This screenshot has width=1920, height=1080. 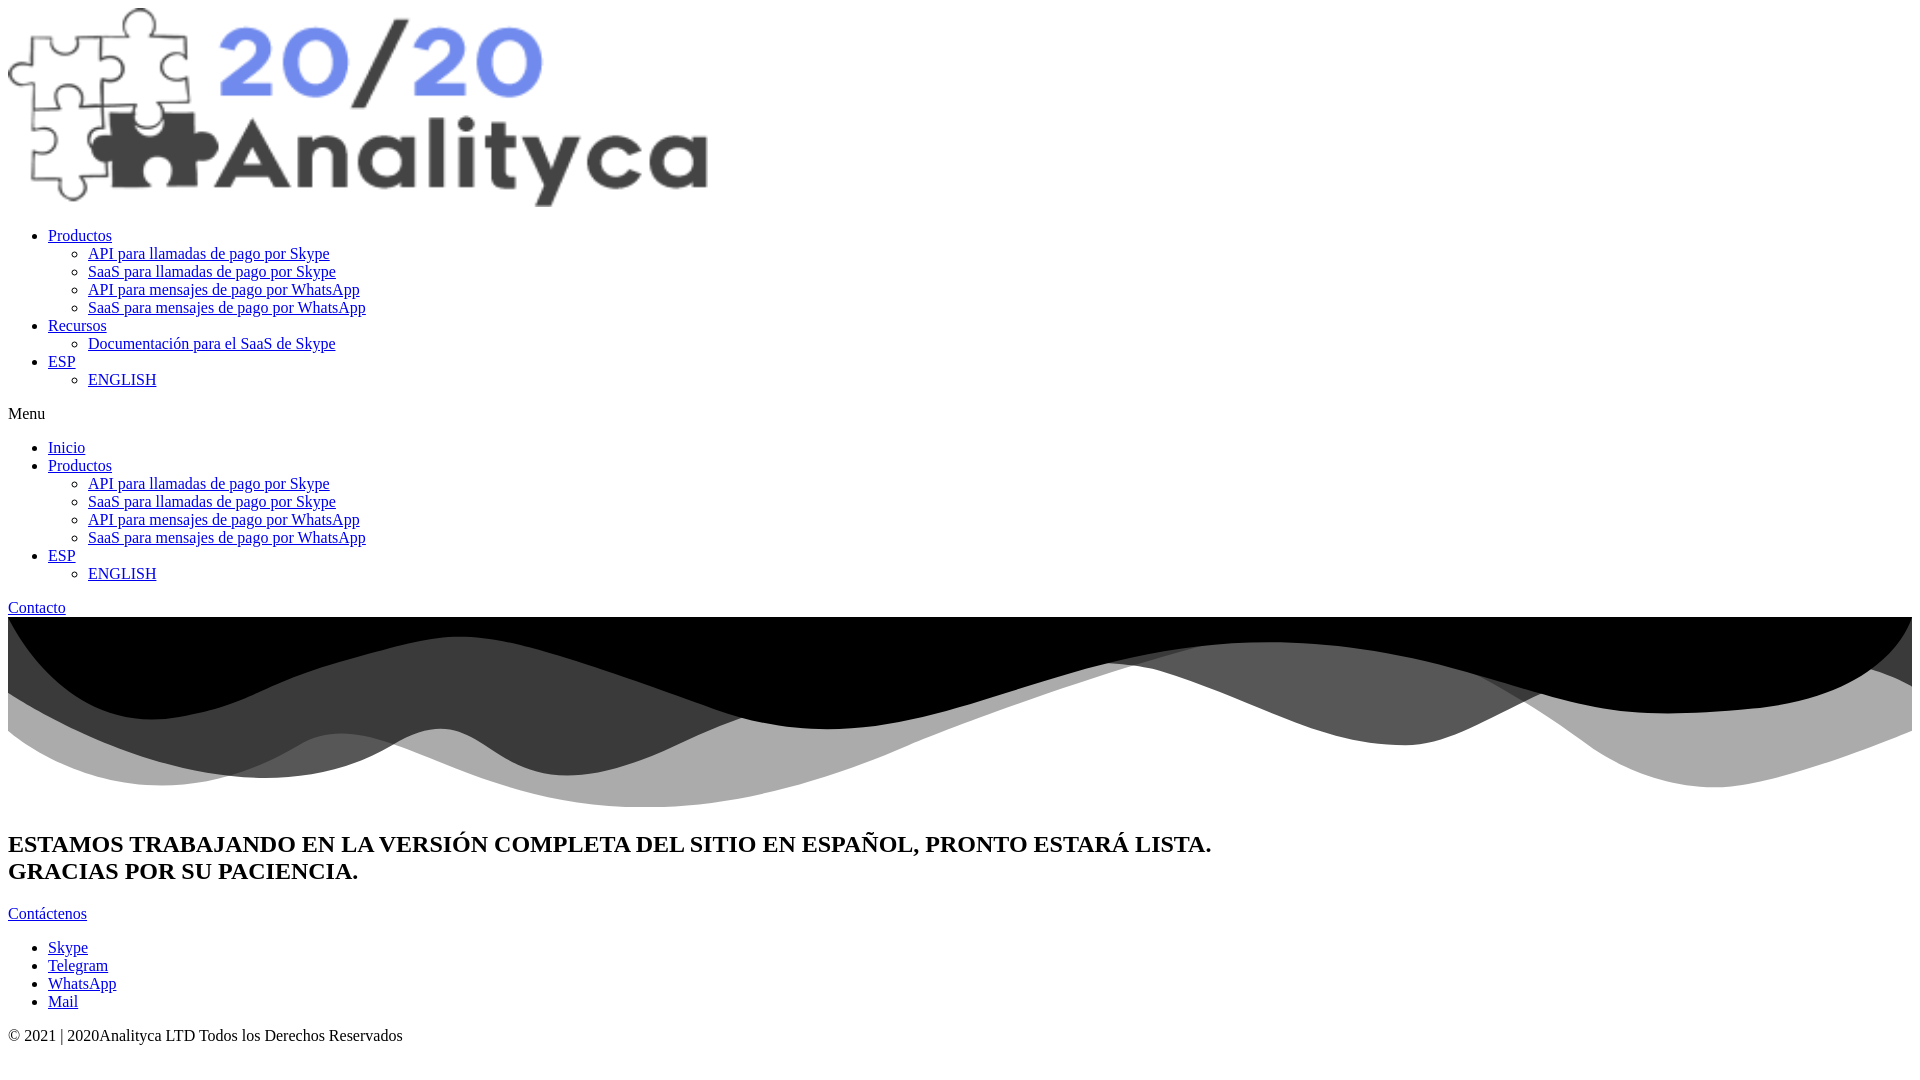 I want to click on Telegram, so click(x=78, y=966).